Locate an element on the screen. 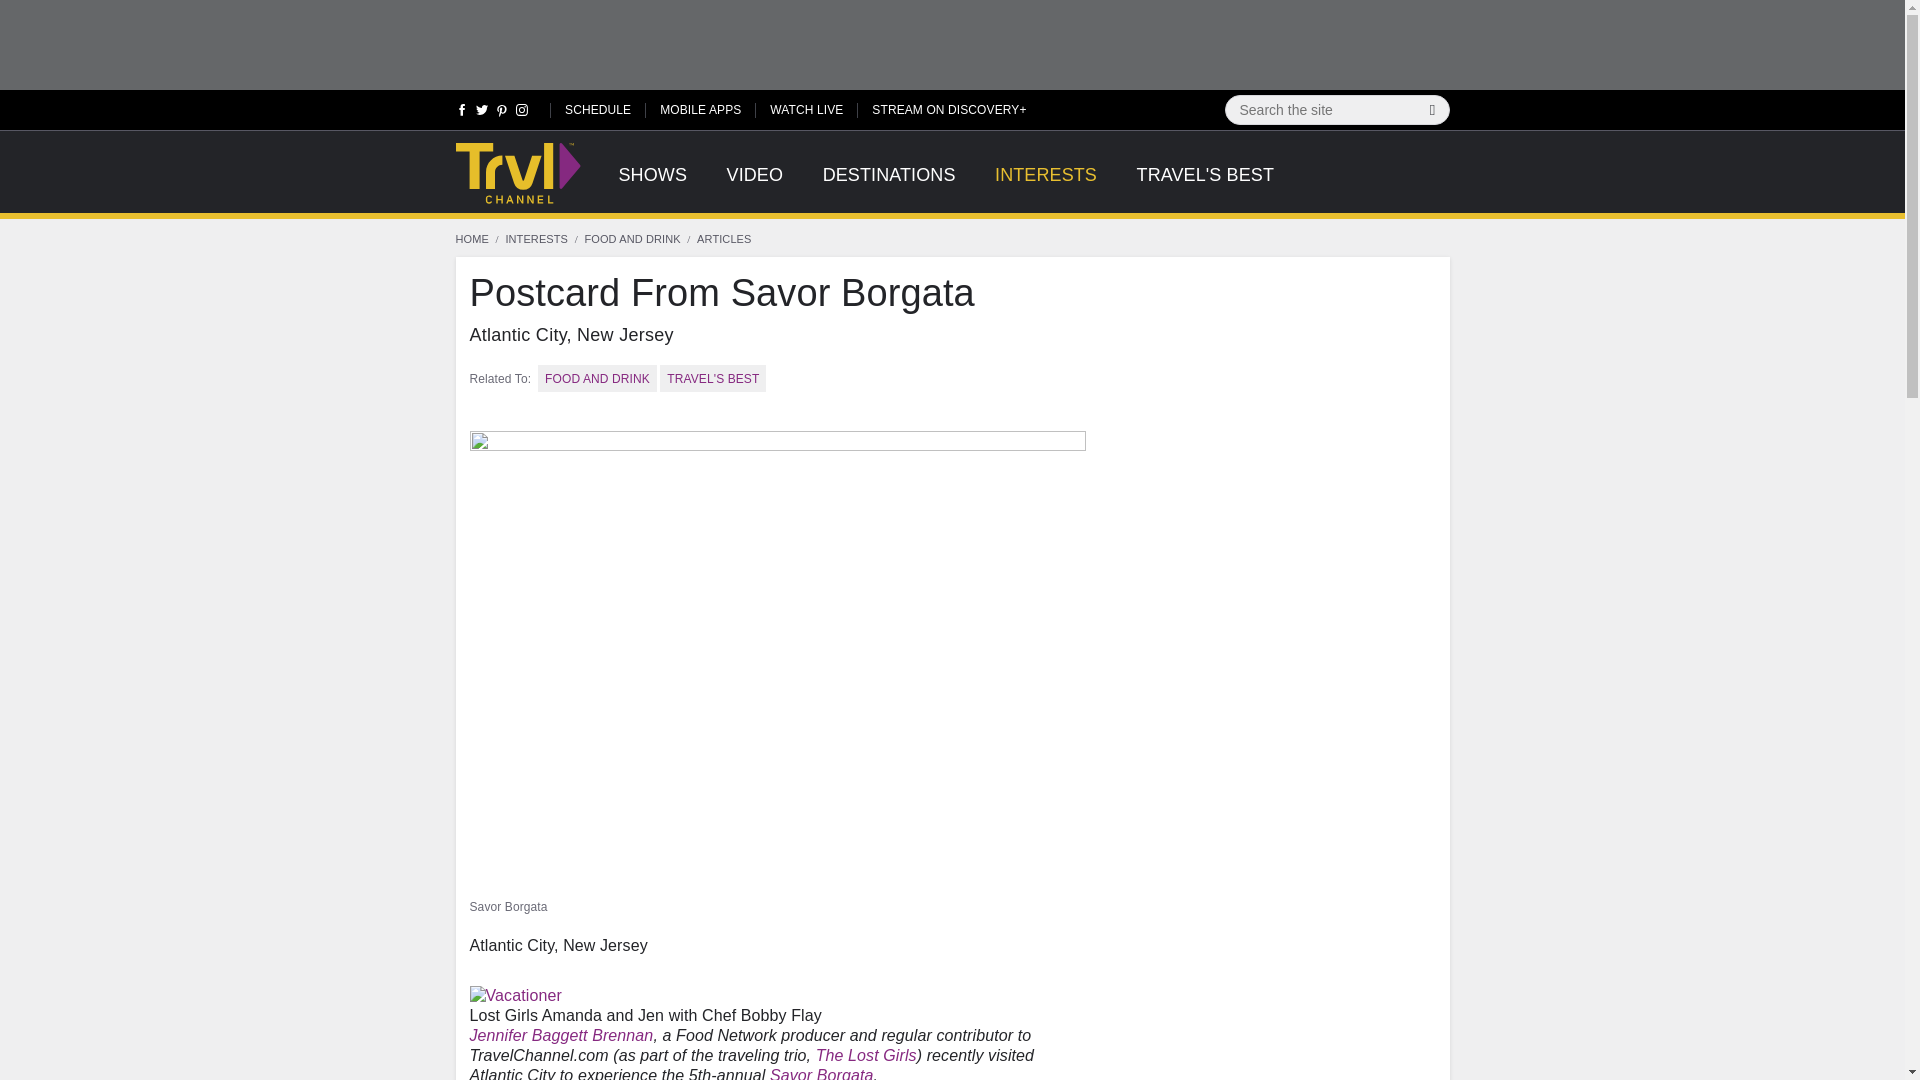  Follow us on Instagram is located at coordinates (520, 114).